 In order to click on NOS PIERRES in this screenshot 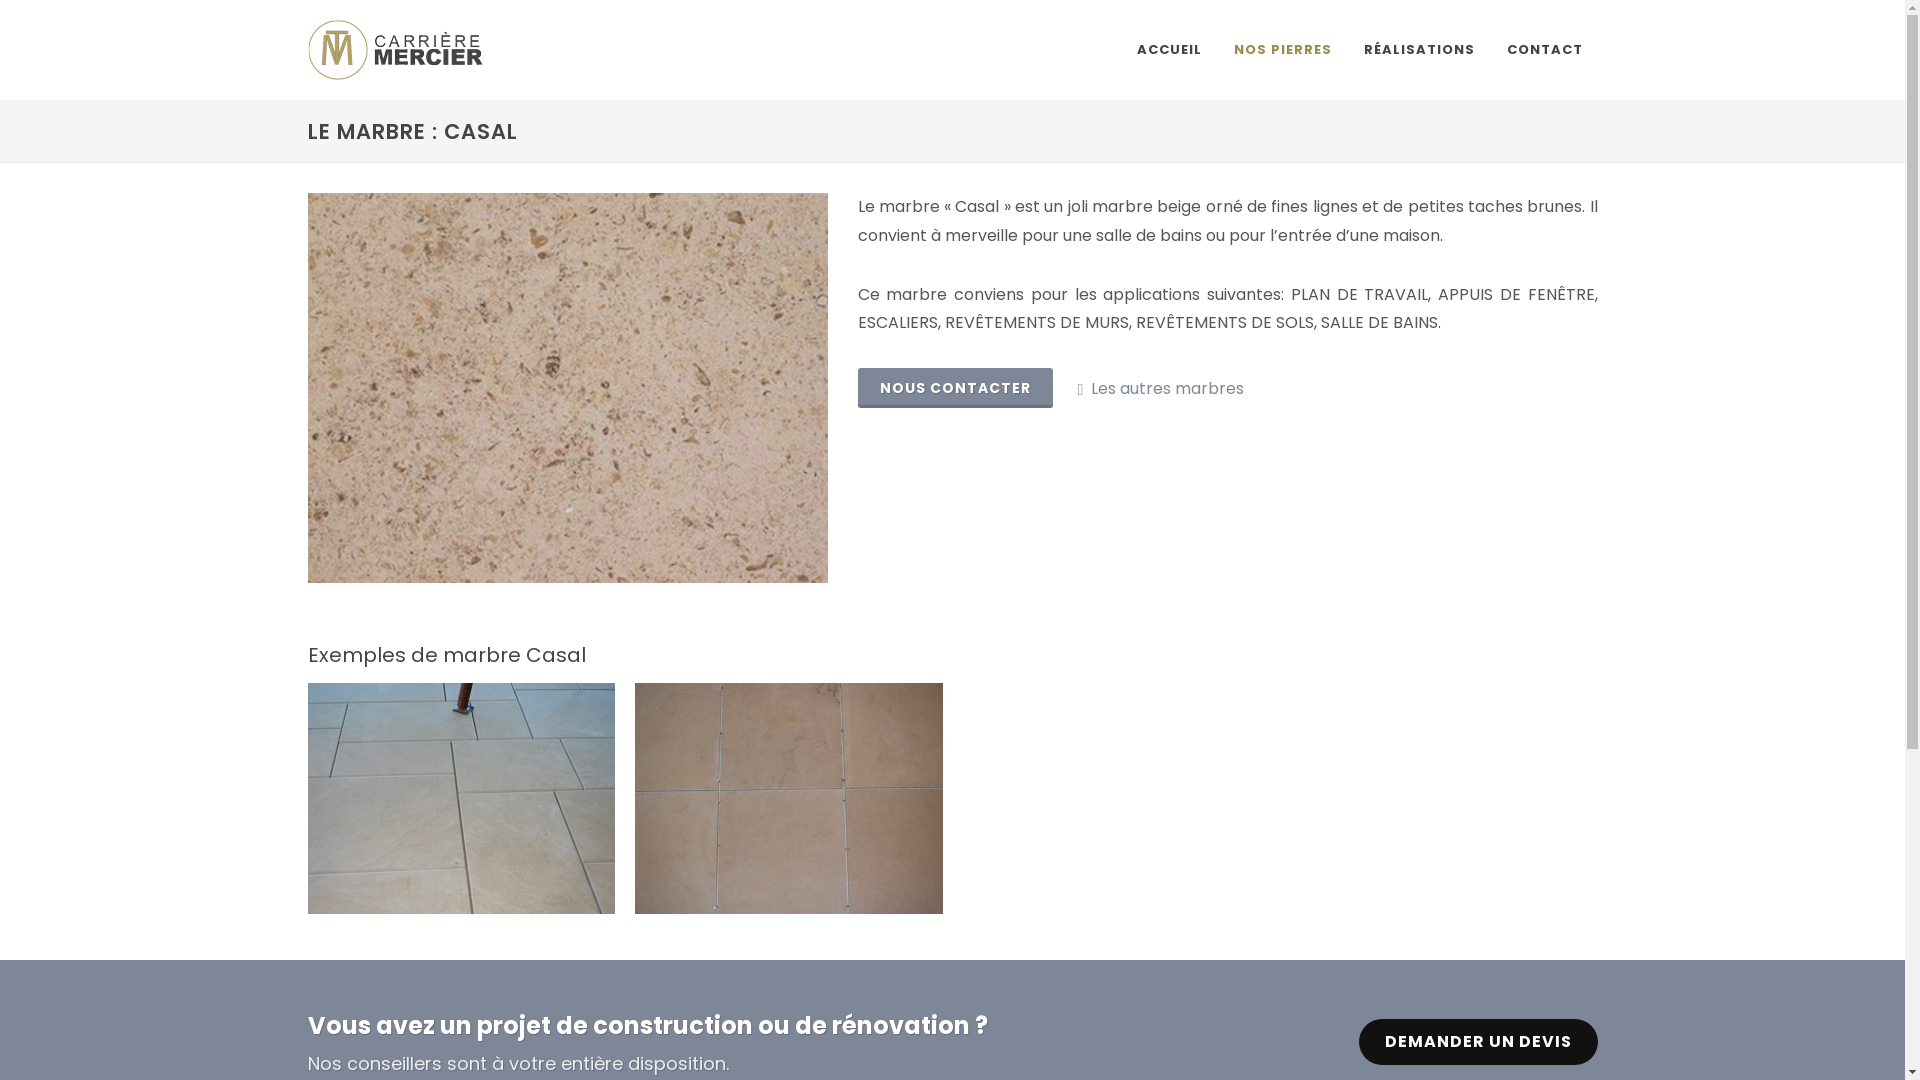, I will do `click(1282, 50)`.